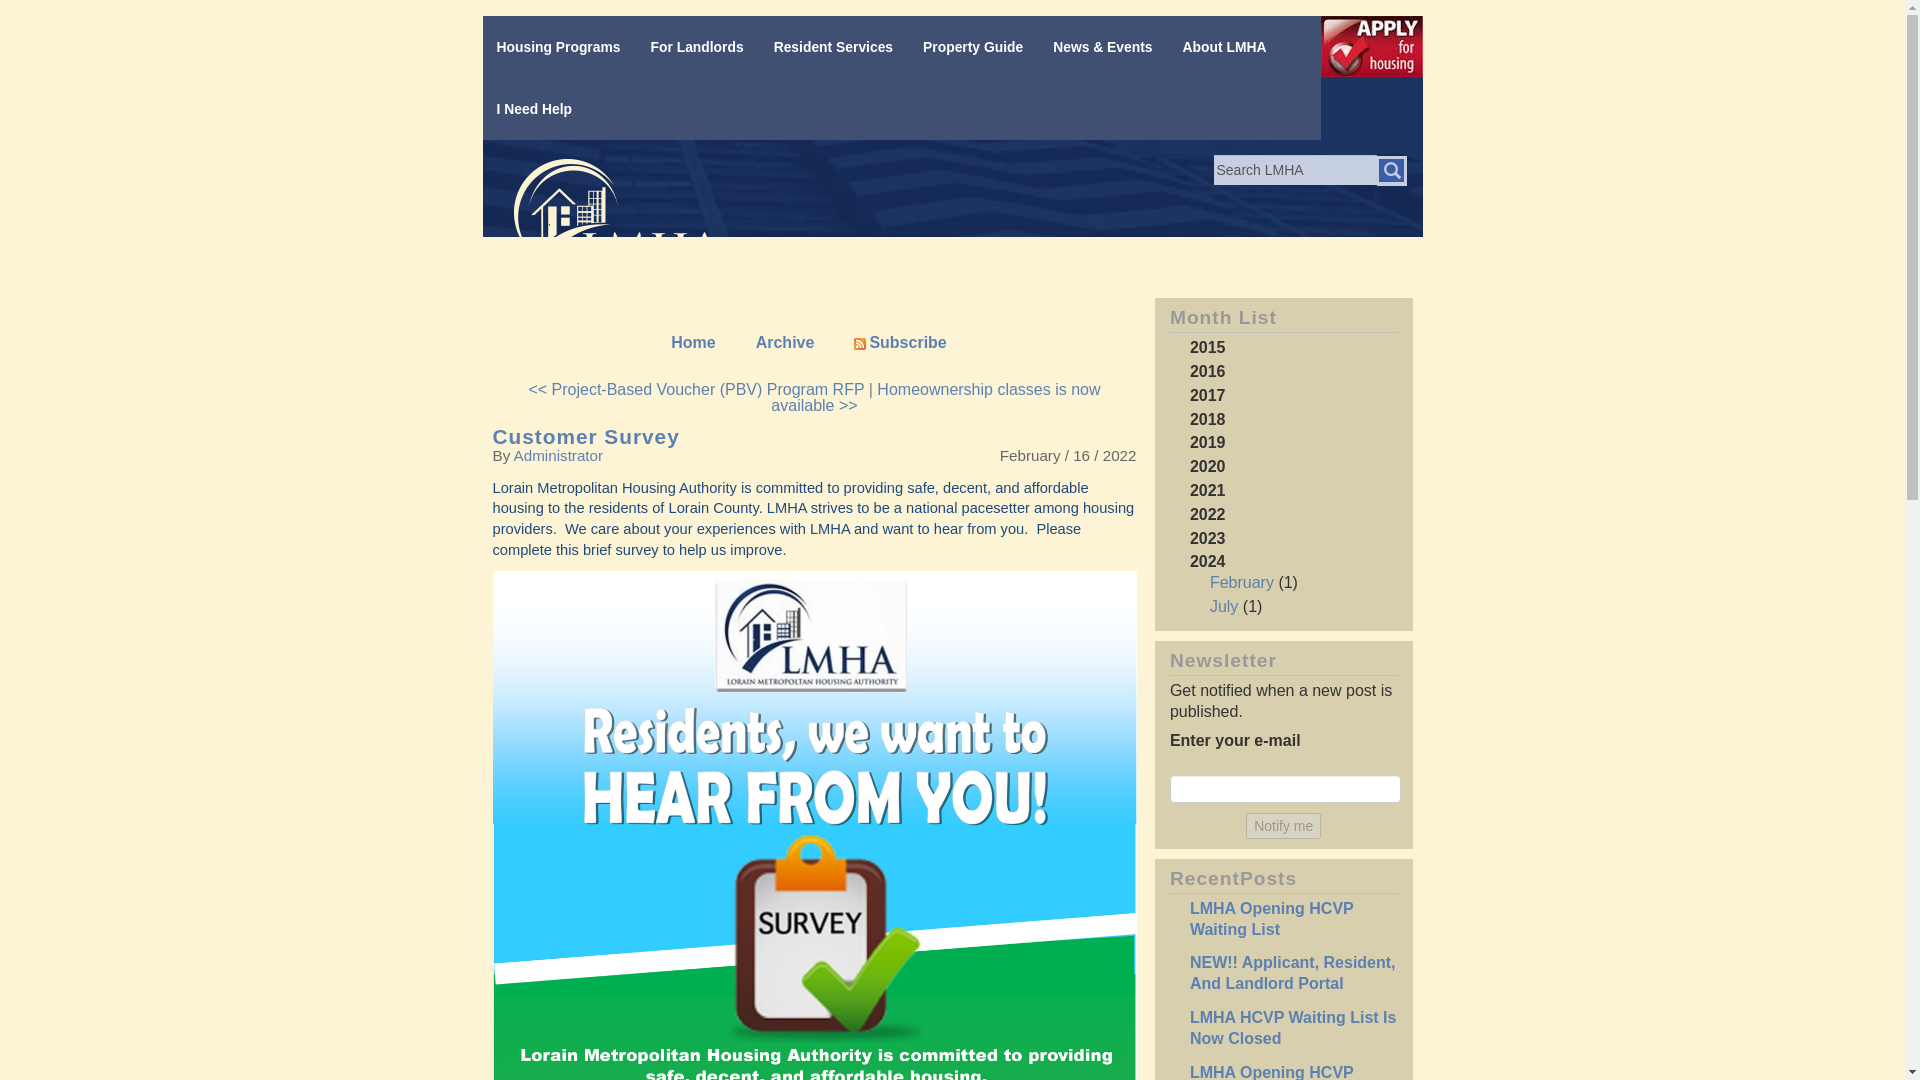 Image resolution: width=1920 pixels, height=1080 pixels. What do you see at coordinates (1294, 170) in the screenshot?
I see `Search LMHA` at bounding box center [1294, 170].